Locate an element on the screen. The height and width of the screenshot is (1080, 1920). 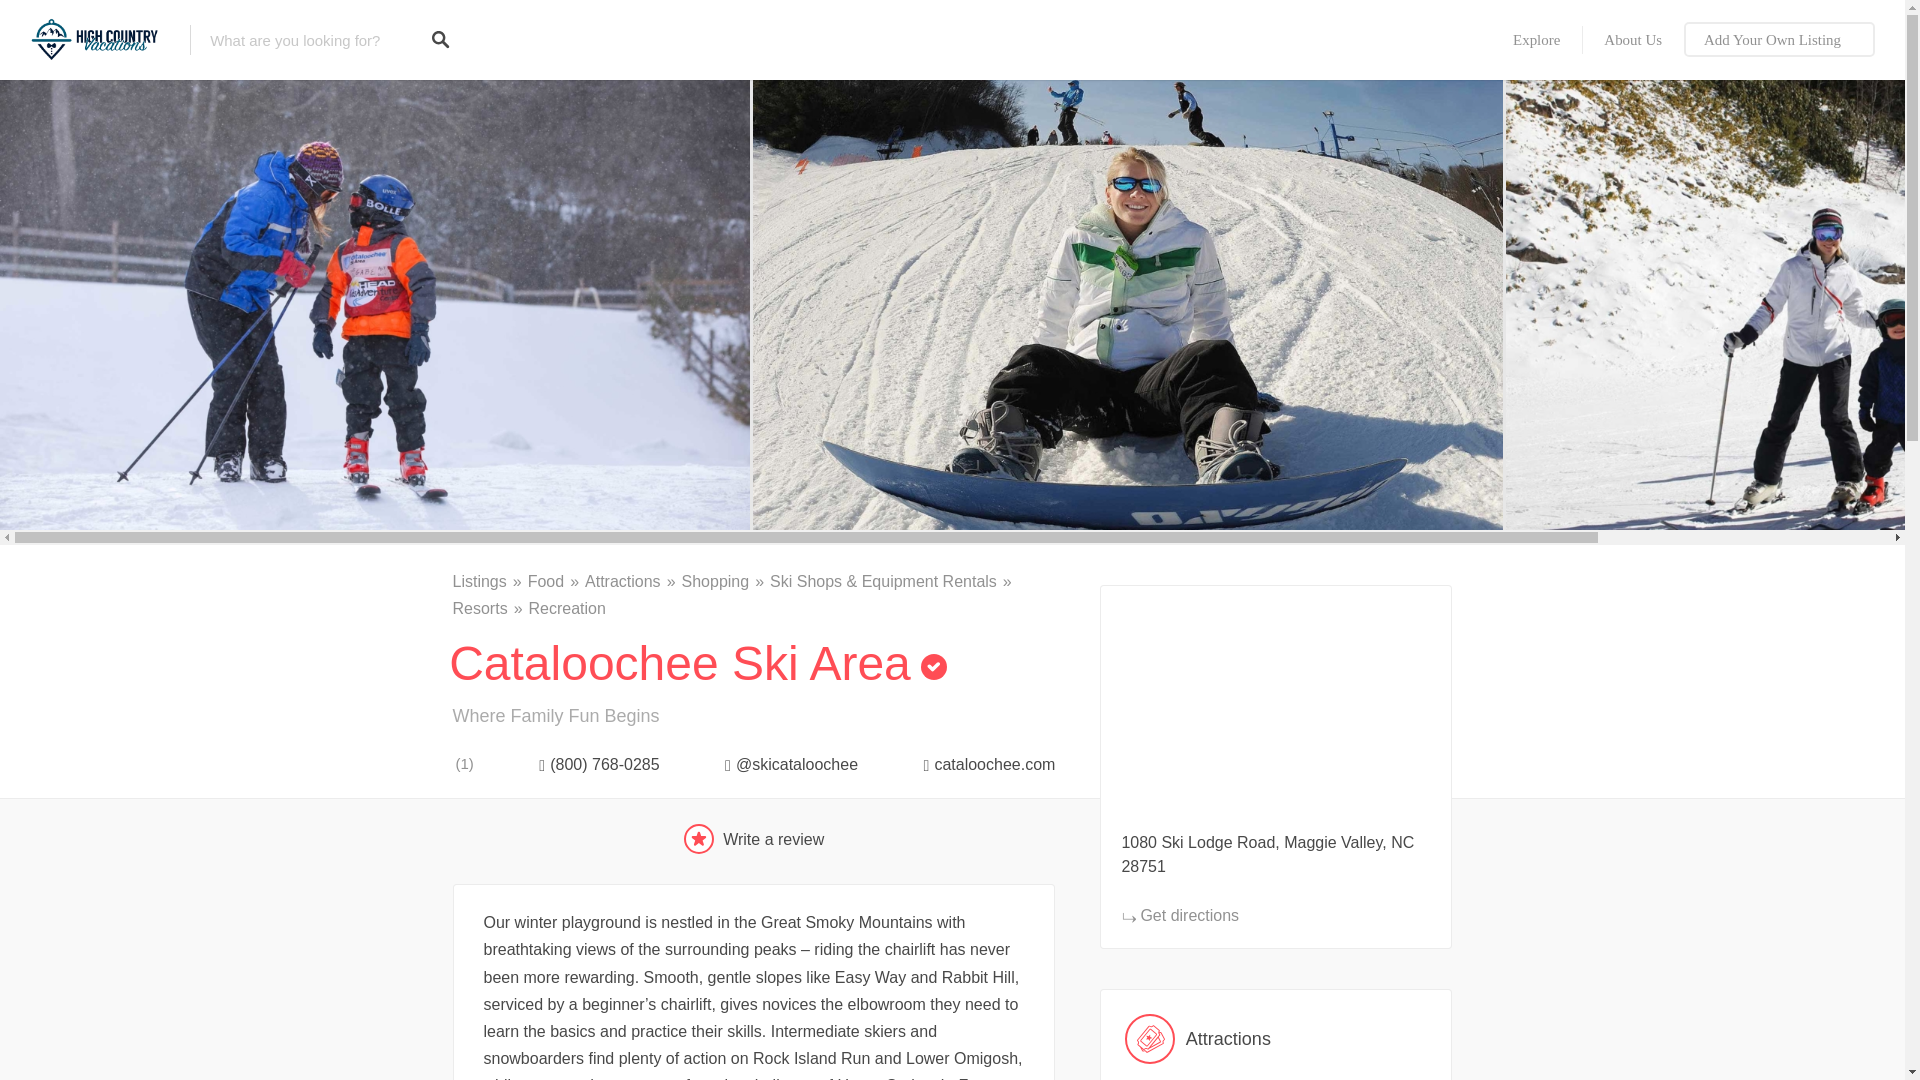
Food is located at coordinates (556, 582).